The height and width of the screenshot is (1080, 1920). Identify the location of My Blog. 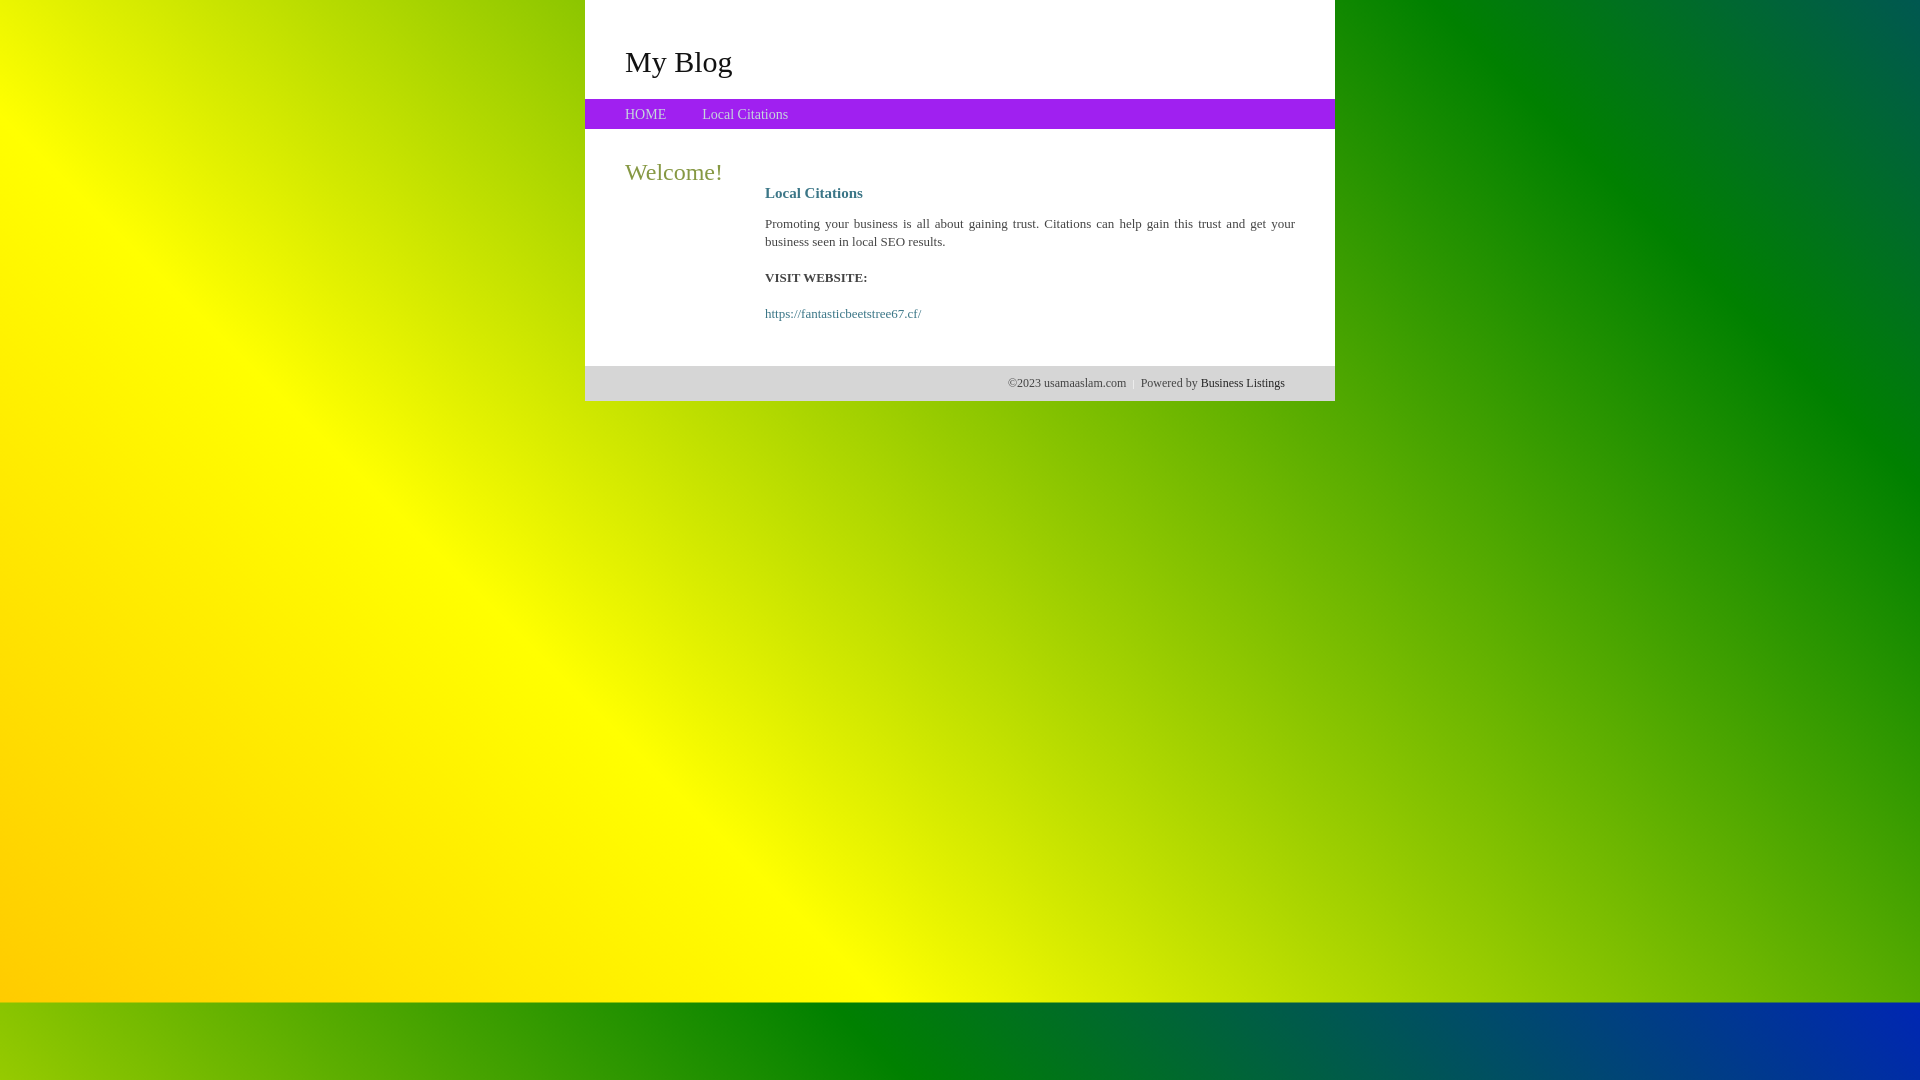
(679, 61).